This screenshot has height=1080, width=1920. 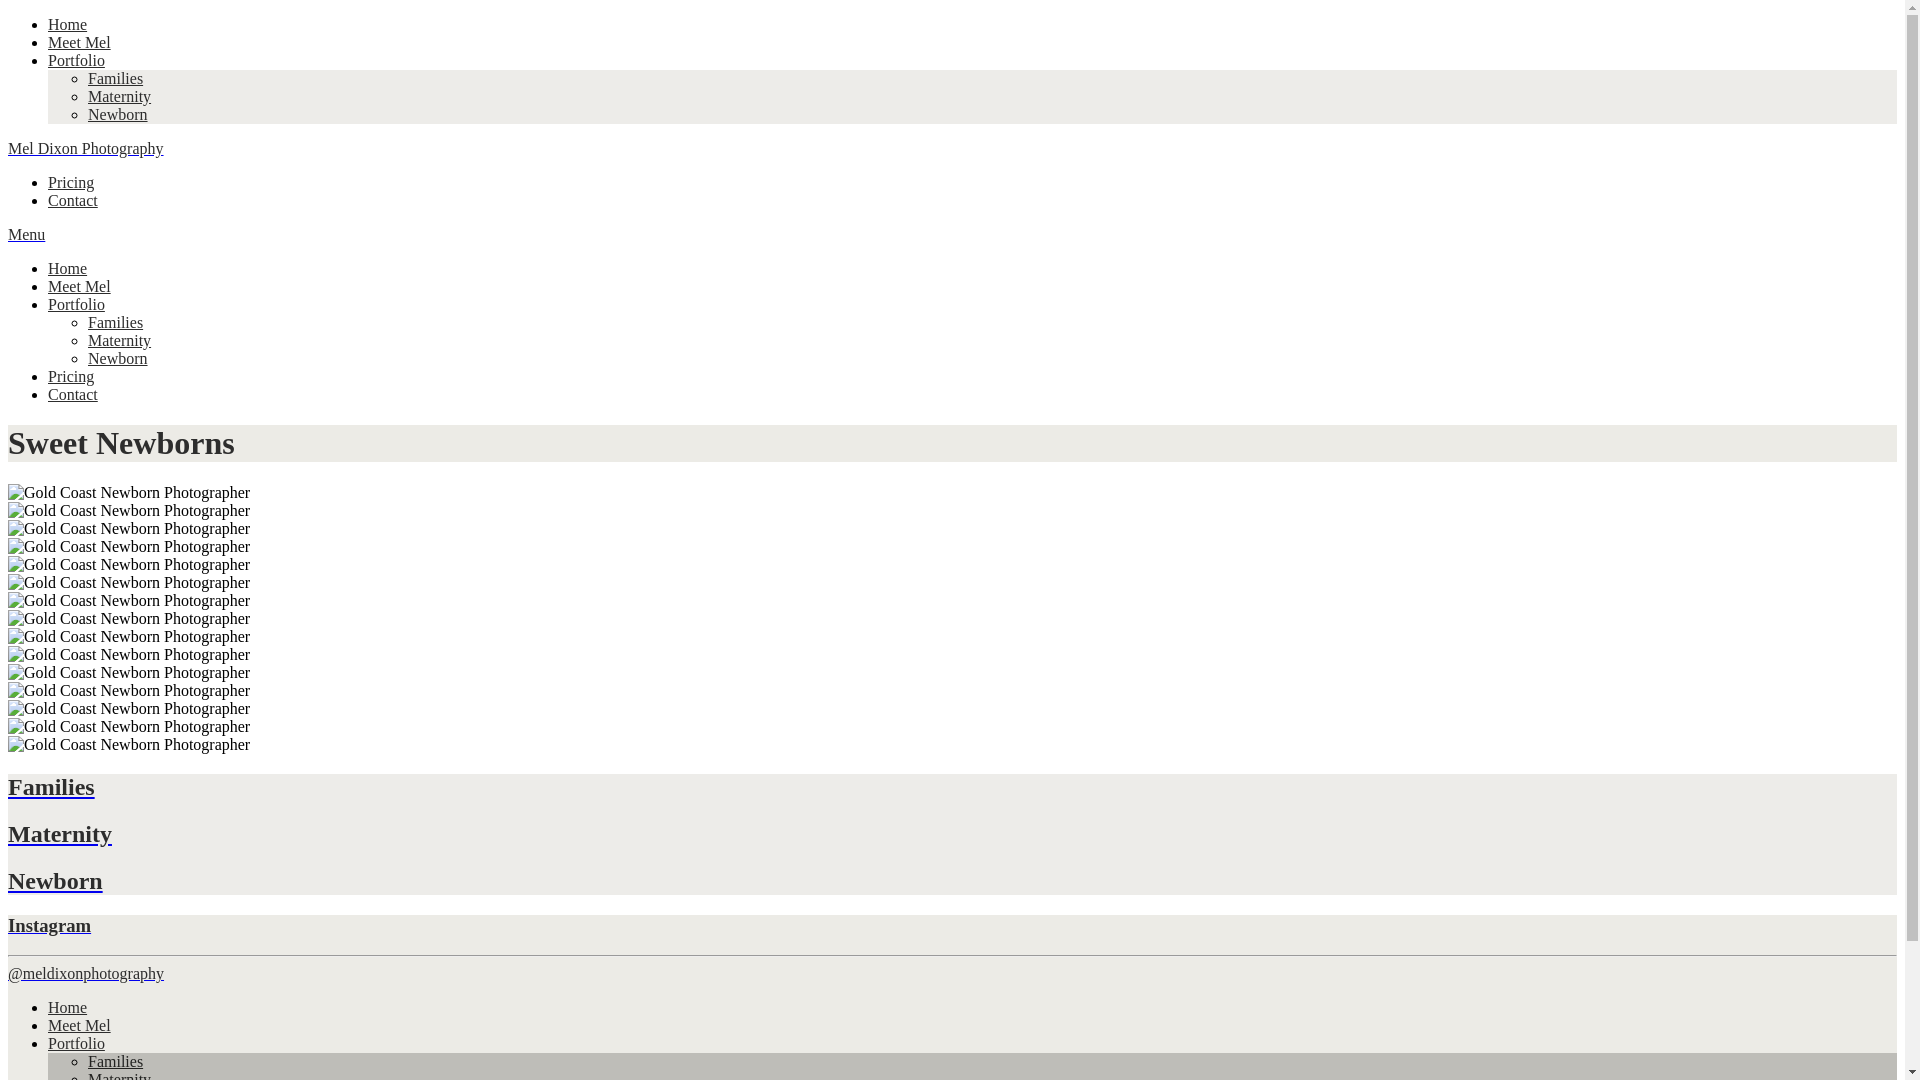 I want to click on Portfolio, so click(x=76, y=60).